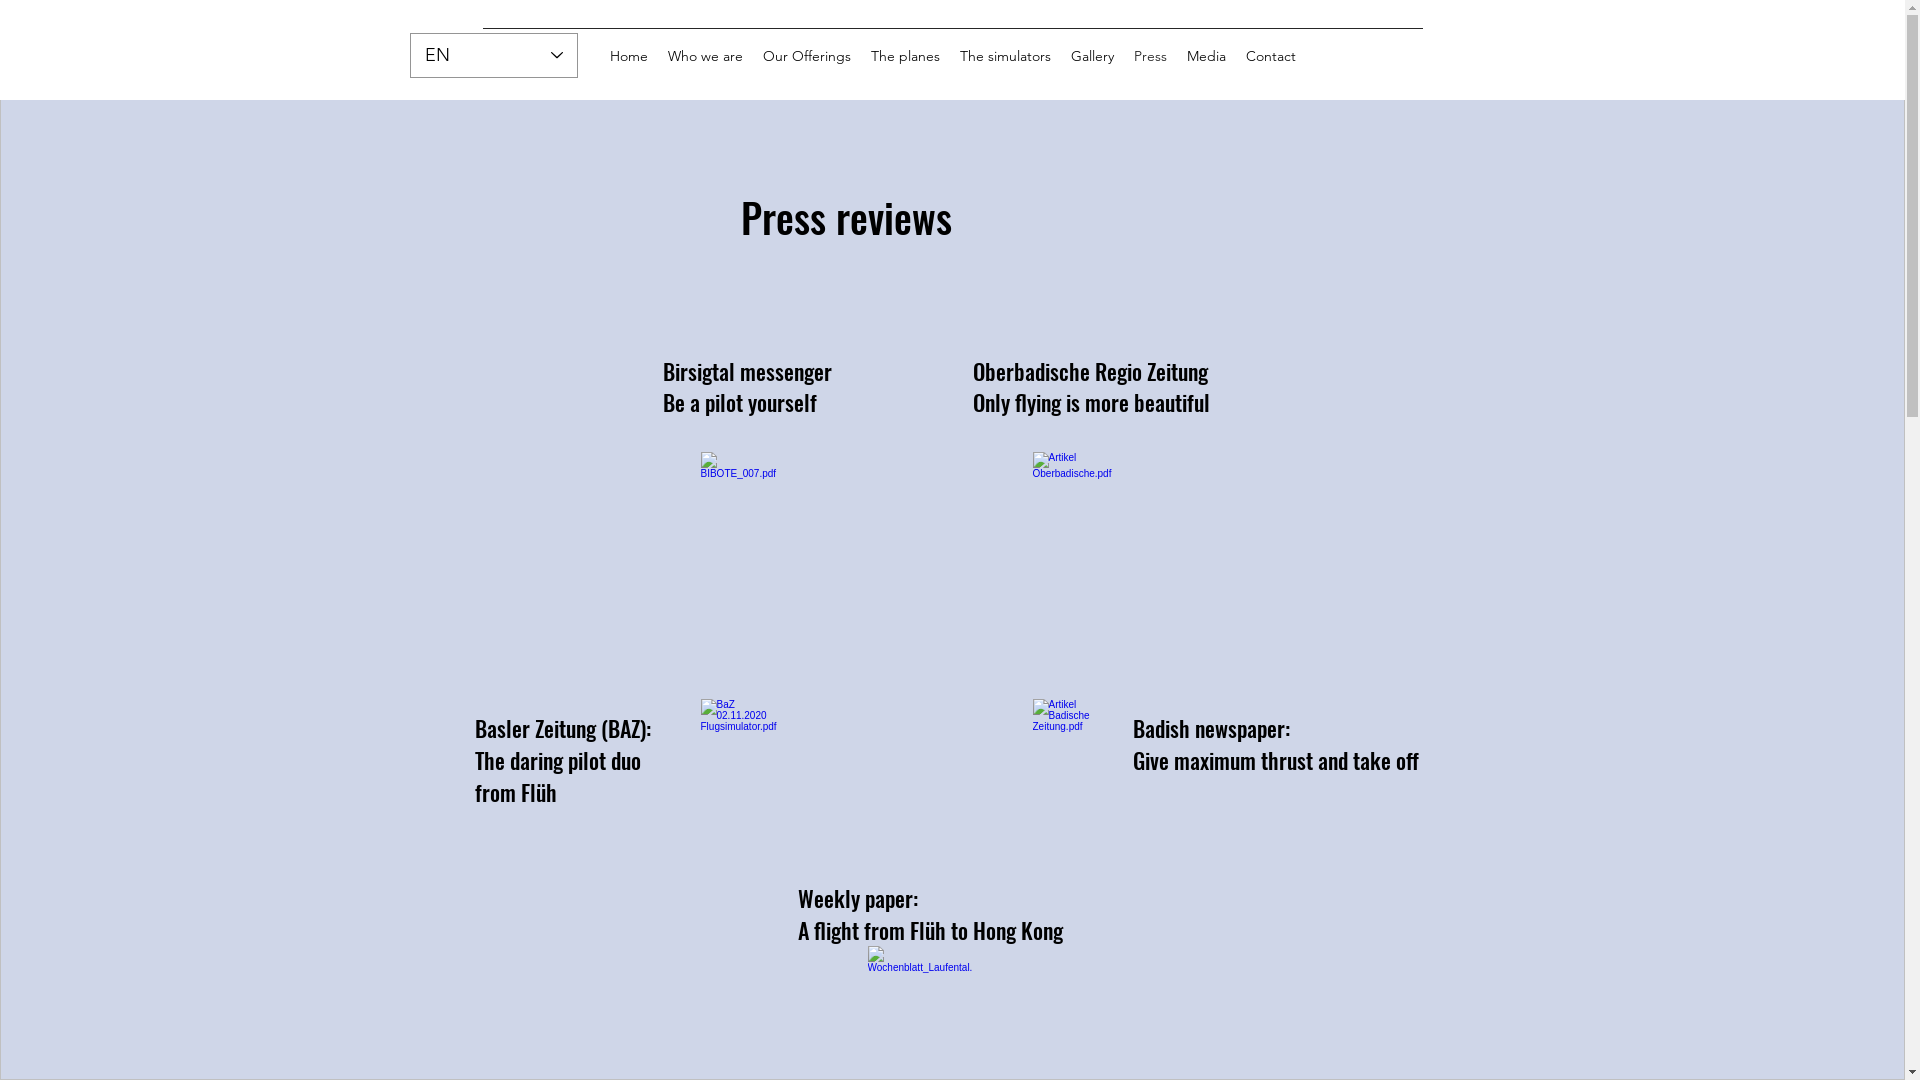  I want to click on Home, so click(629, 56).